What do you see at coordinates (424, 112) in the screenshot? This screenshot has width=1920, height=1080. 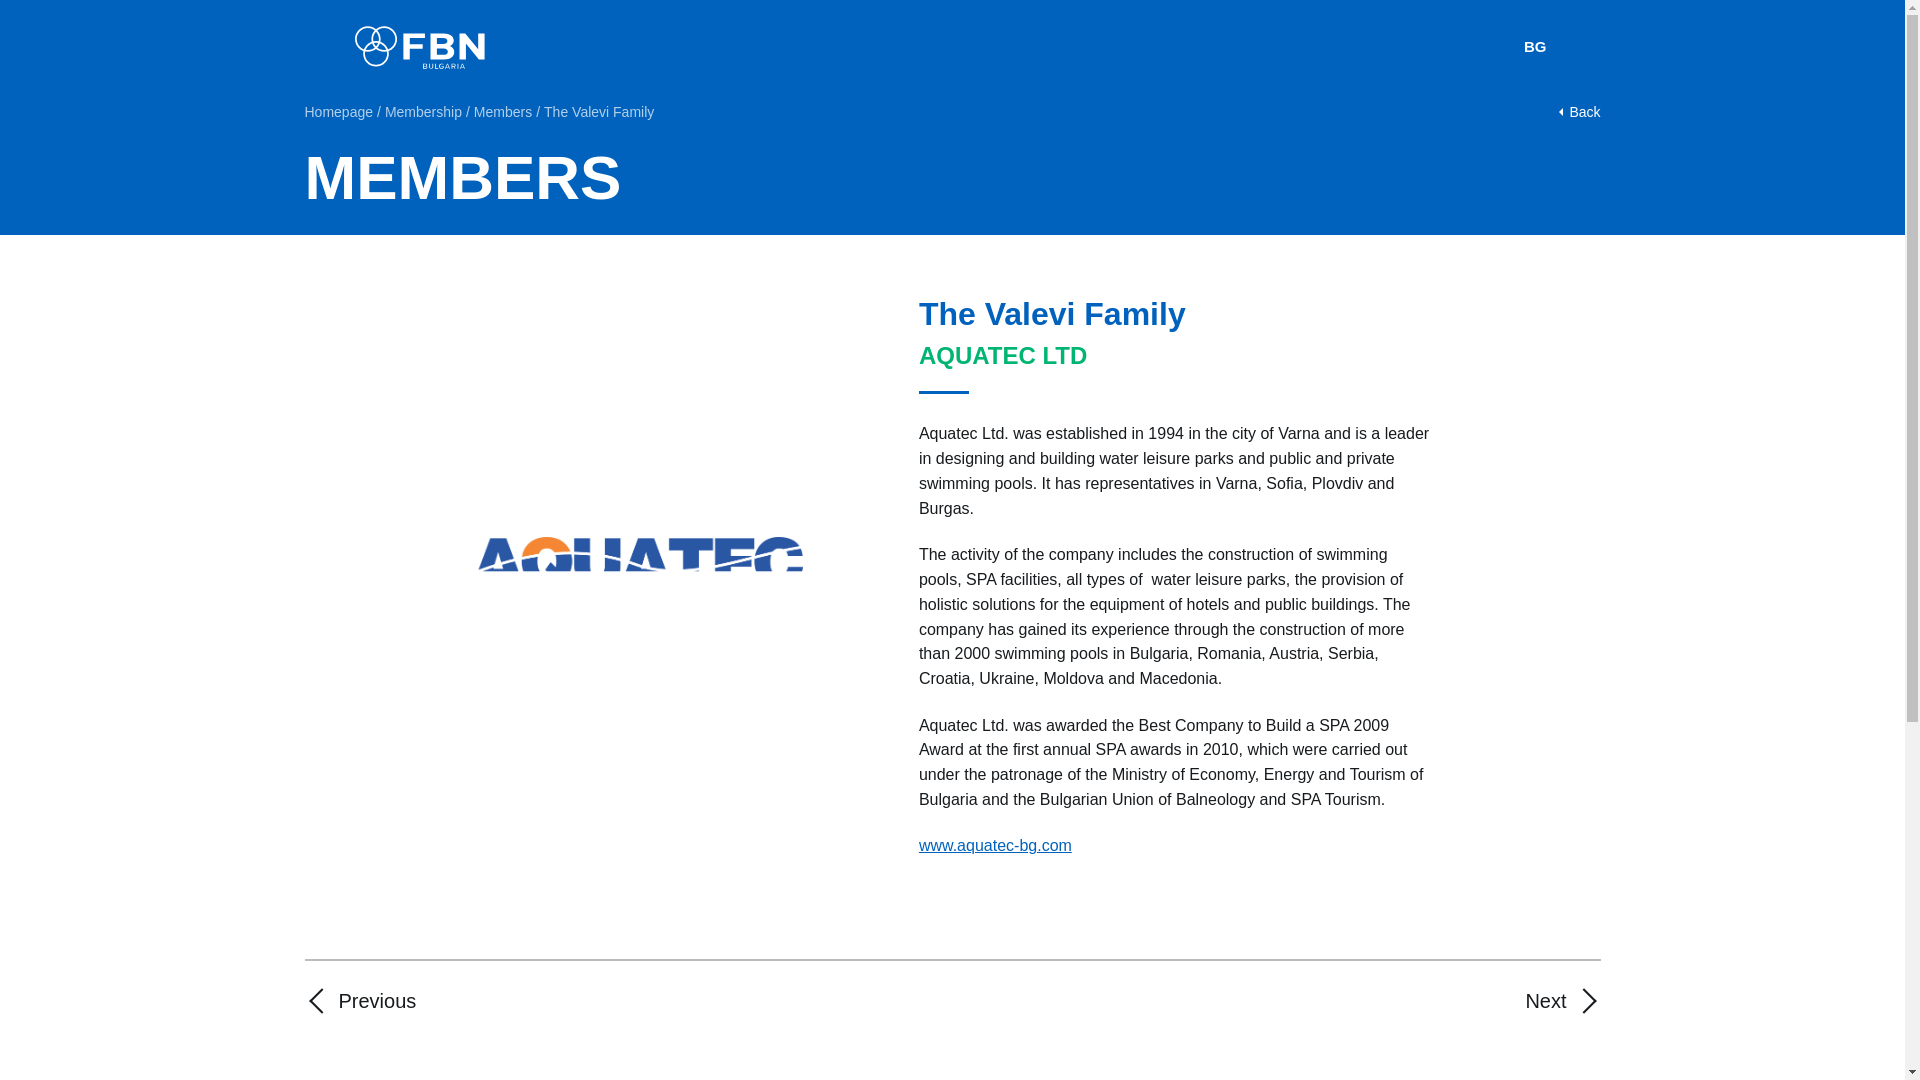 I see `Membership` at bounding box center [424, 112].